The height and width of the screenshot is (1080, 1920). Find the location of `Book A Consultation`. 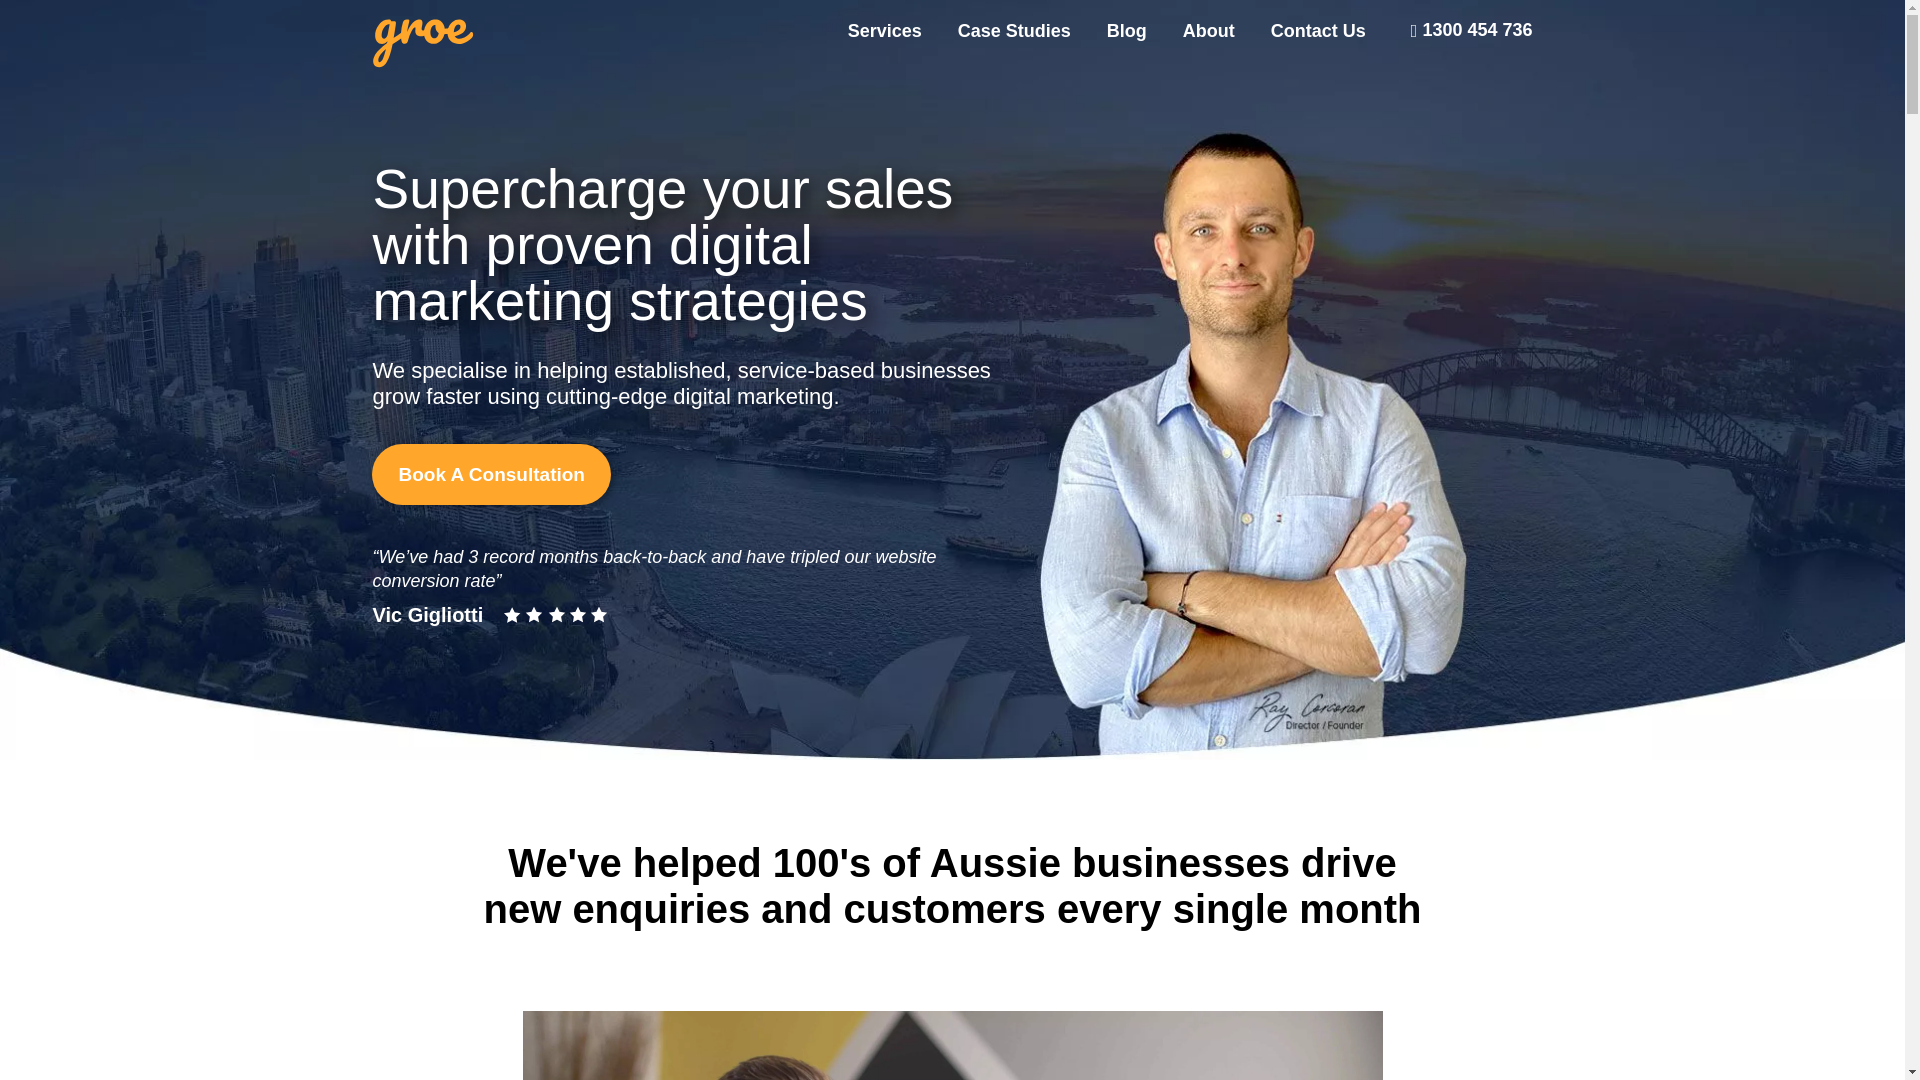

Book A Consultation is located at coordinates (491, 474).